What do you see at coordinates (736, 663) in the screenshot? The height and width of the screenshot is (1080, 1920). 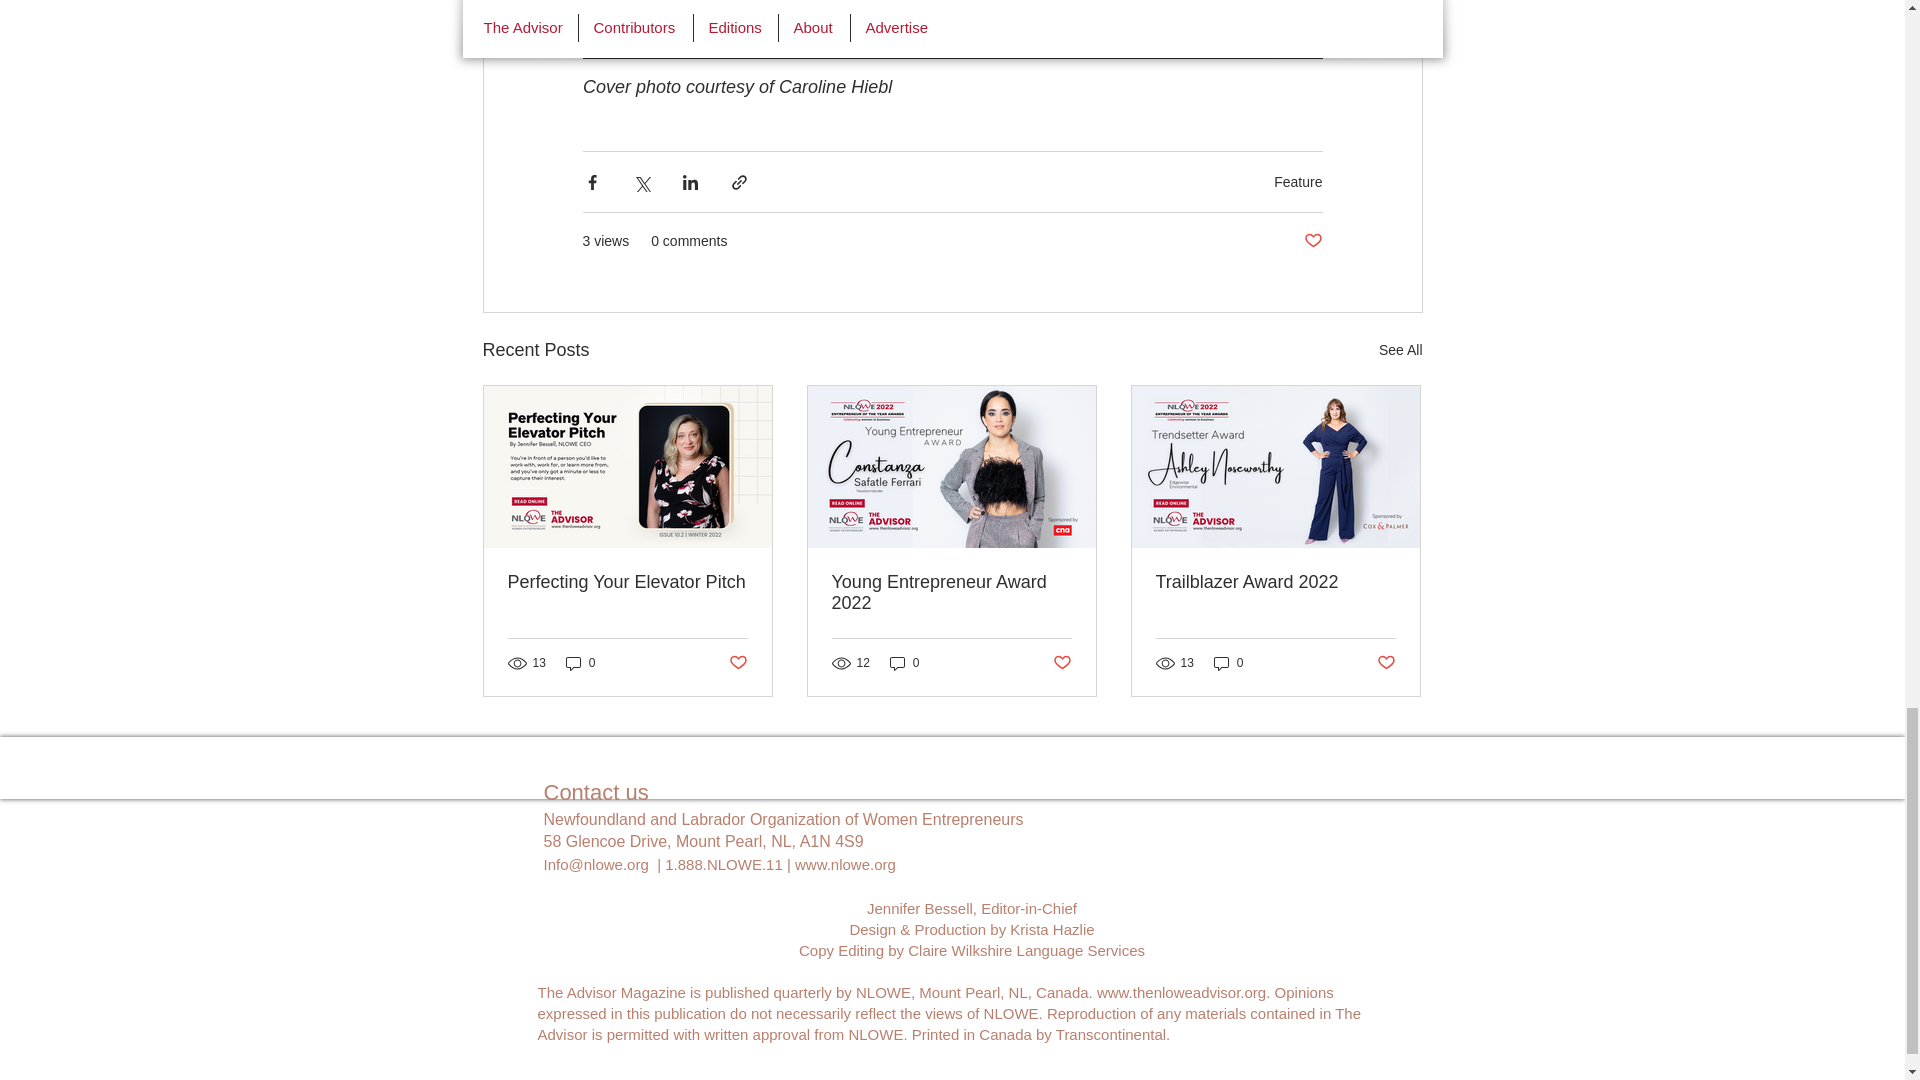 I see `Post not marked as liked` at bounding box center [736, 663].